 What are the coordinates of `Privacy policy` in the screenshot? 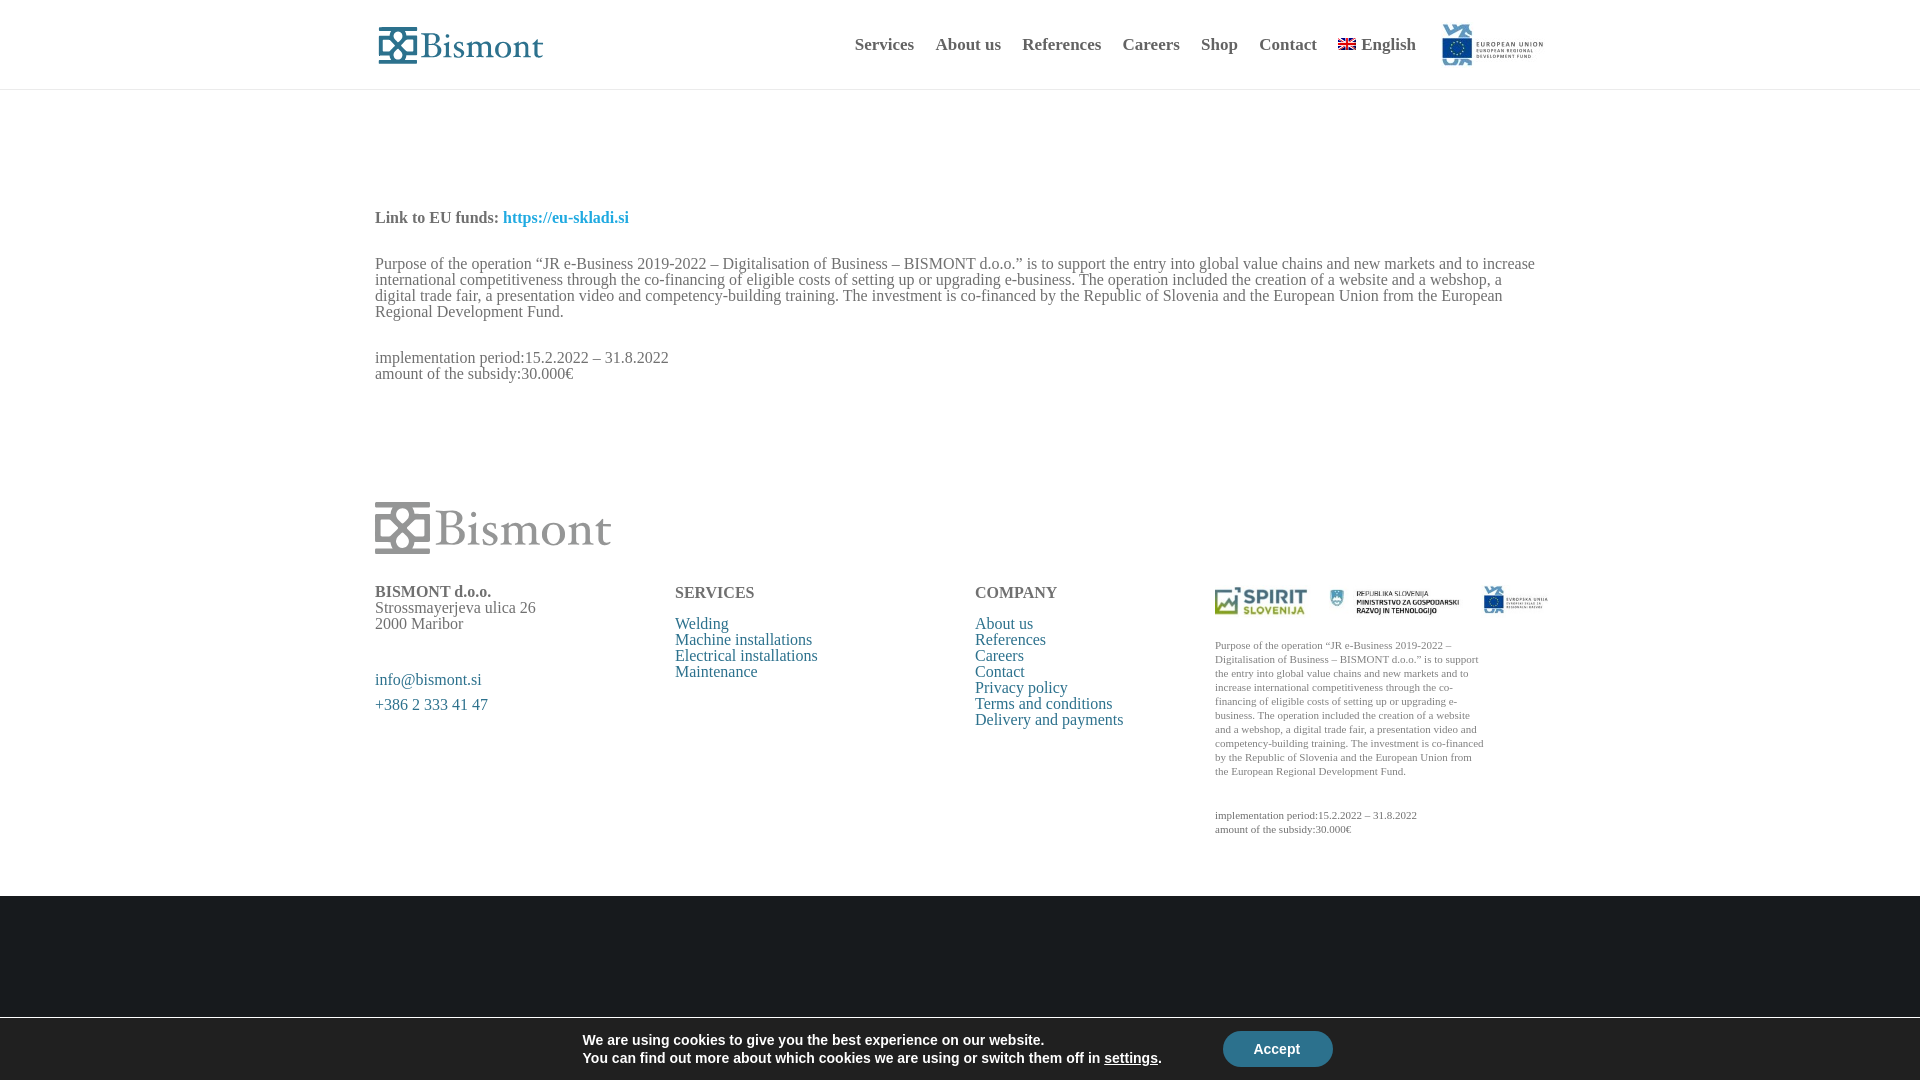 It's located at (1021, 687).